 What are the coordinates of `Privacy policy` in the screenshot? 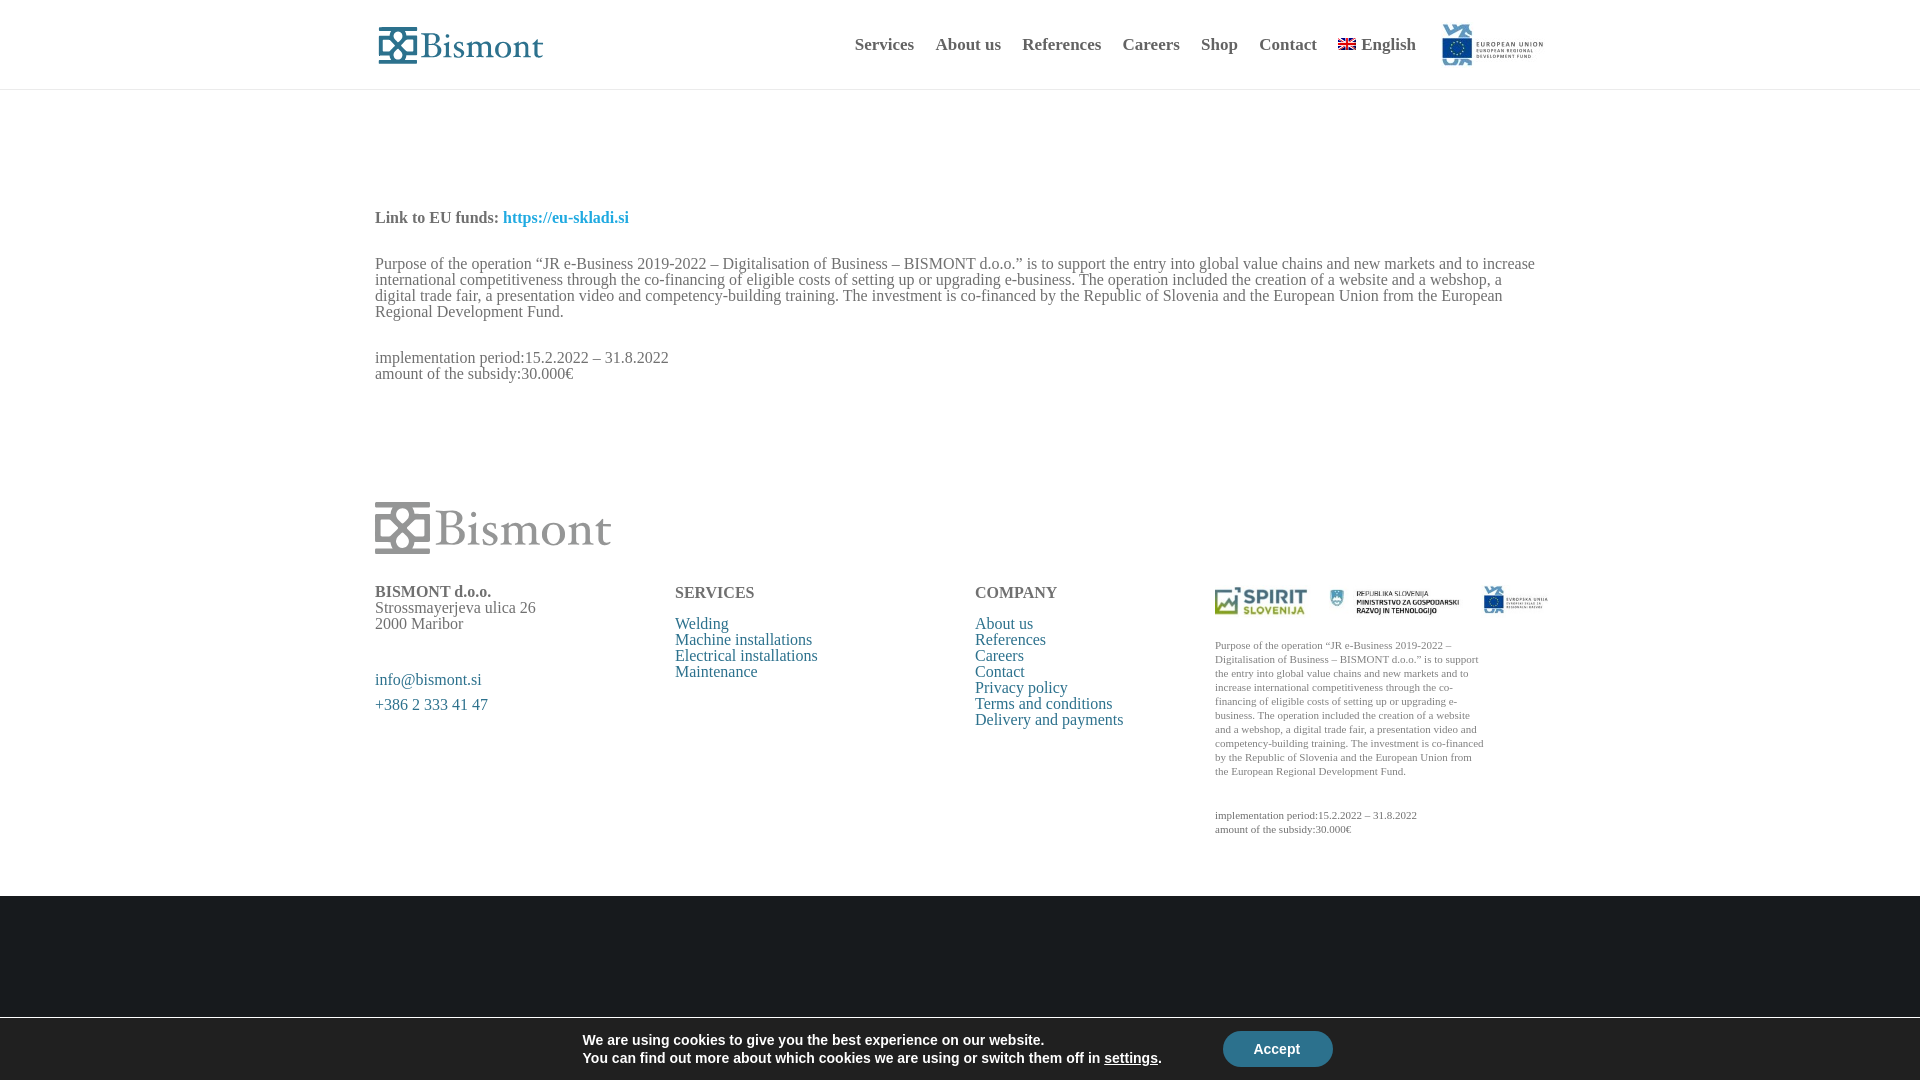 It's located at (1021, 687).